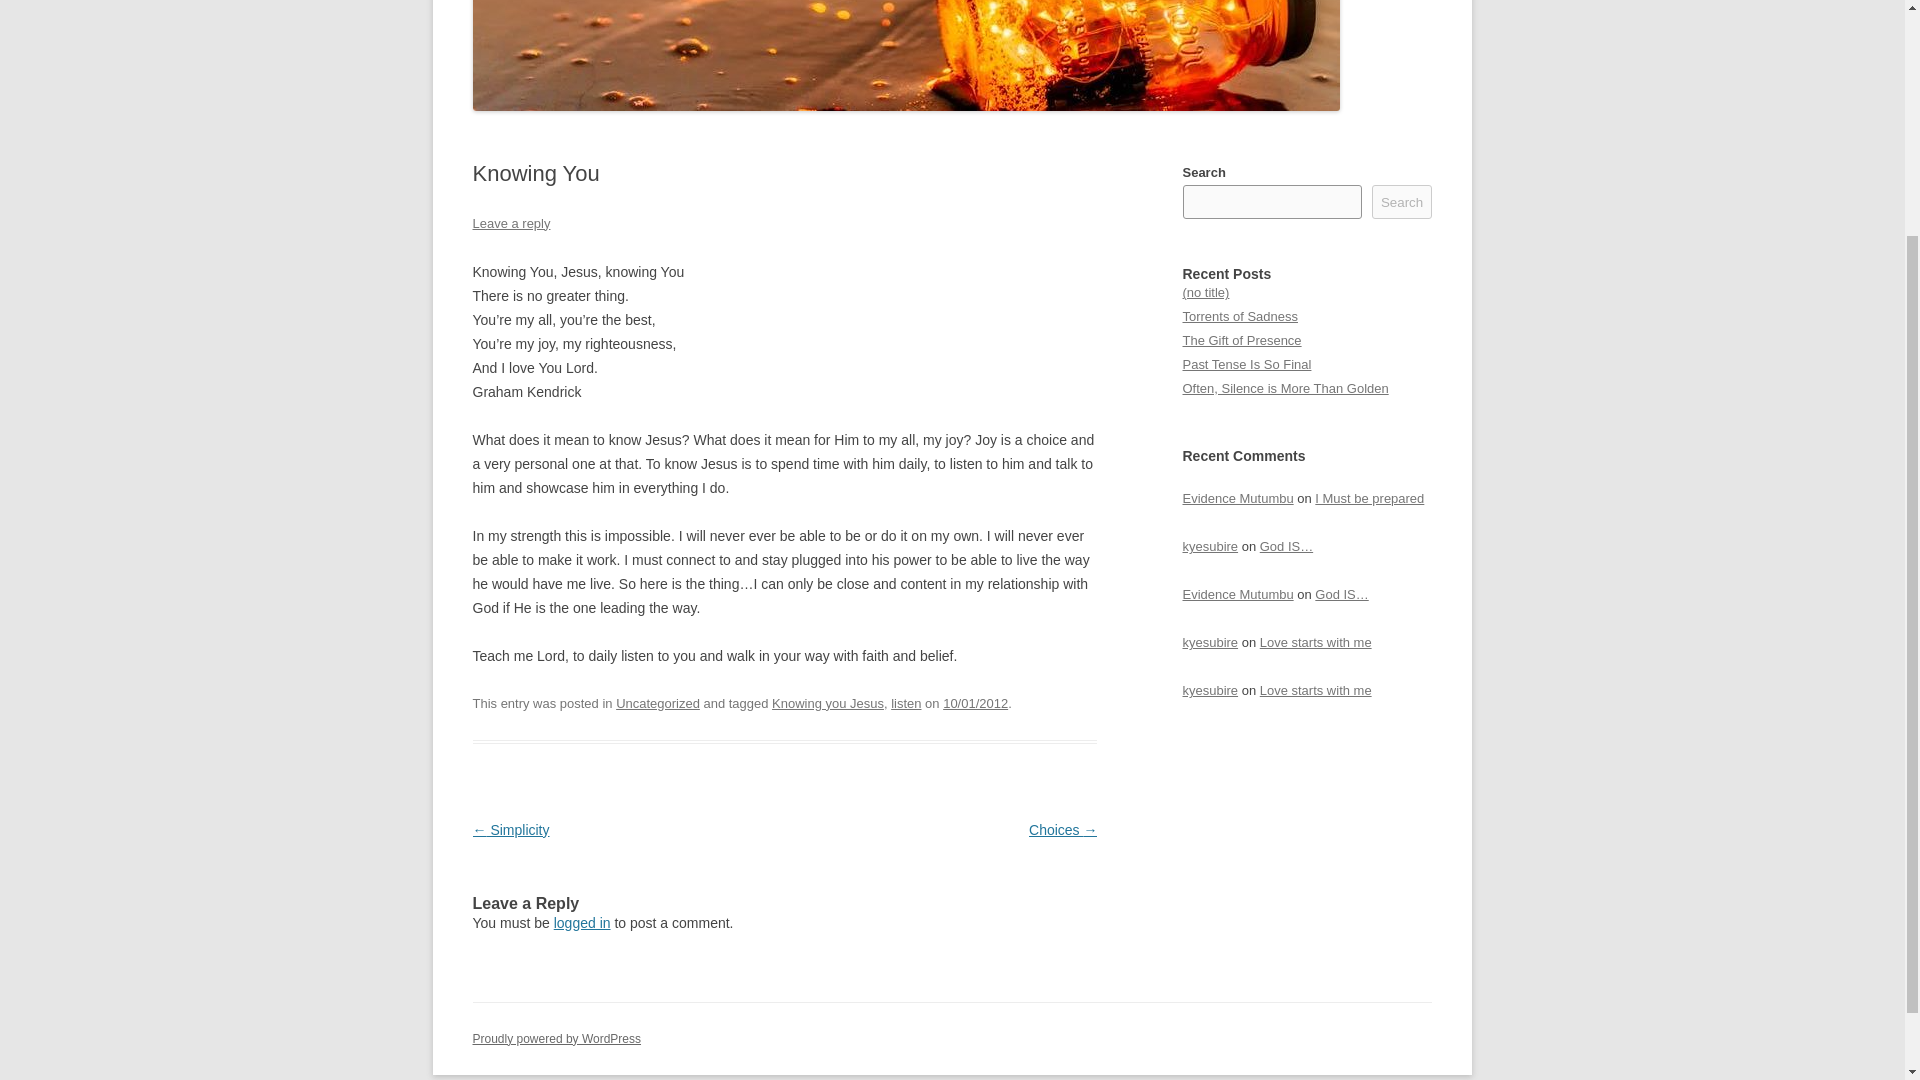 The width and height of the screenshot is (1920, 1080). What do you see at coordinates (582, 922) in the screenshot?
I see `logged in` at bounding box center [582, 922].